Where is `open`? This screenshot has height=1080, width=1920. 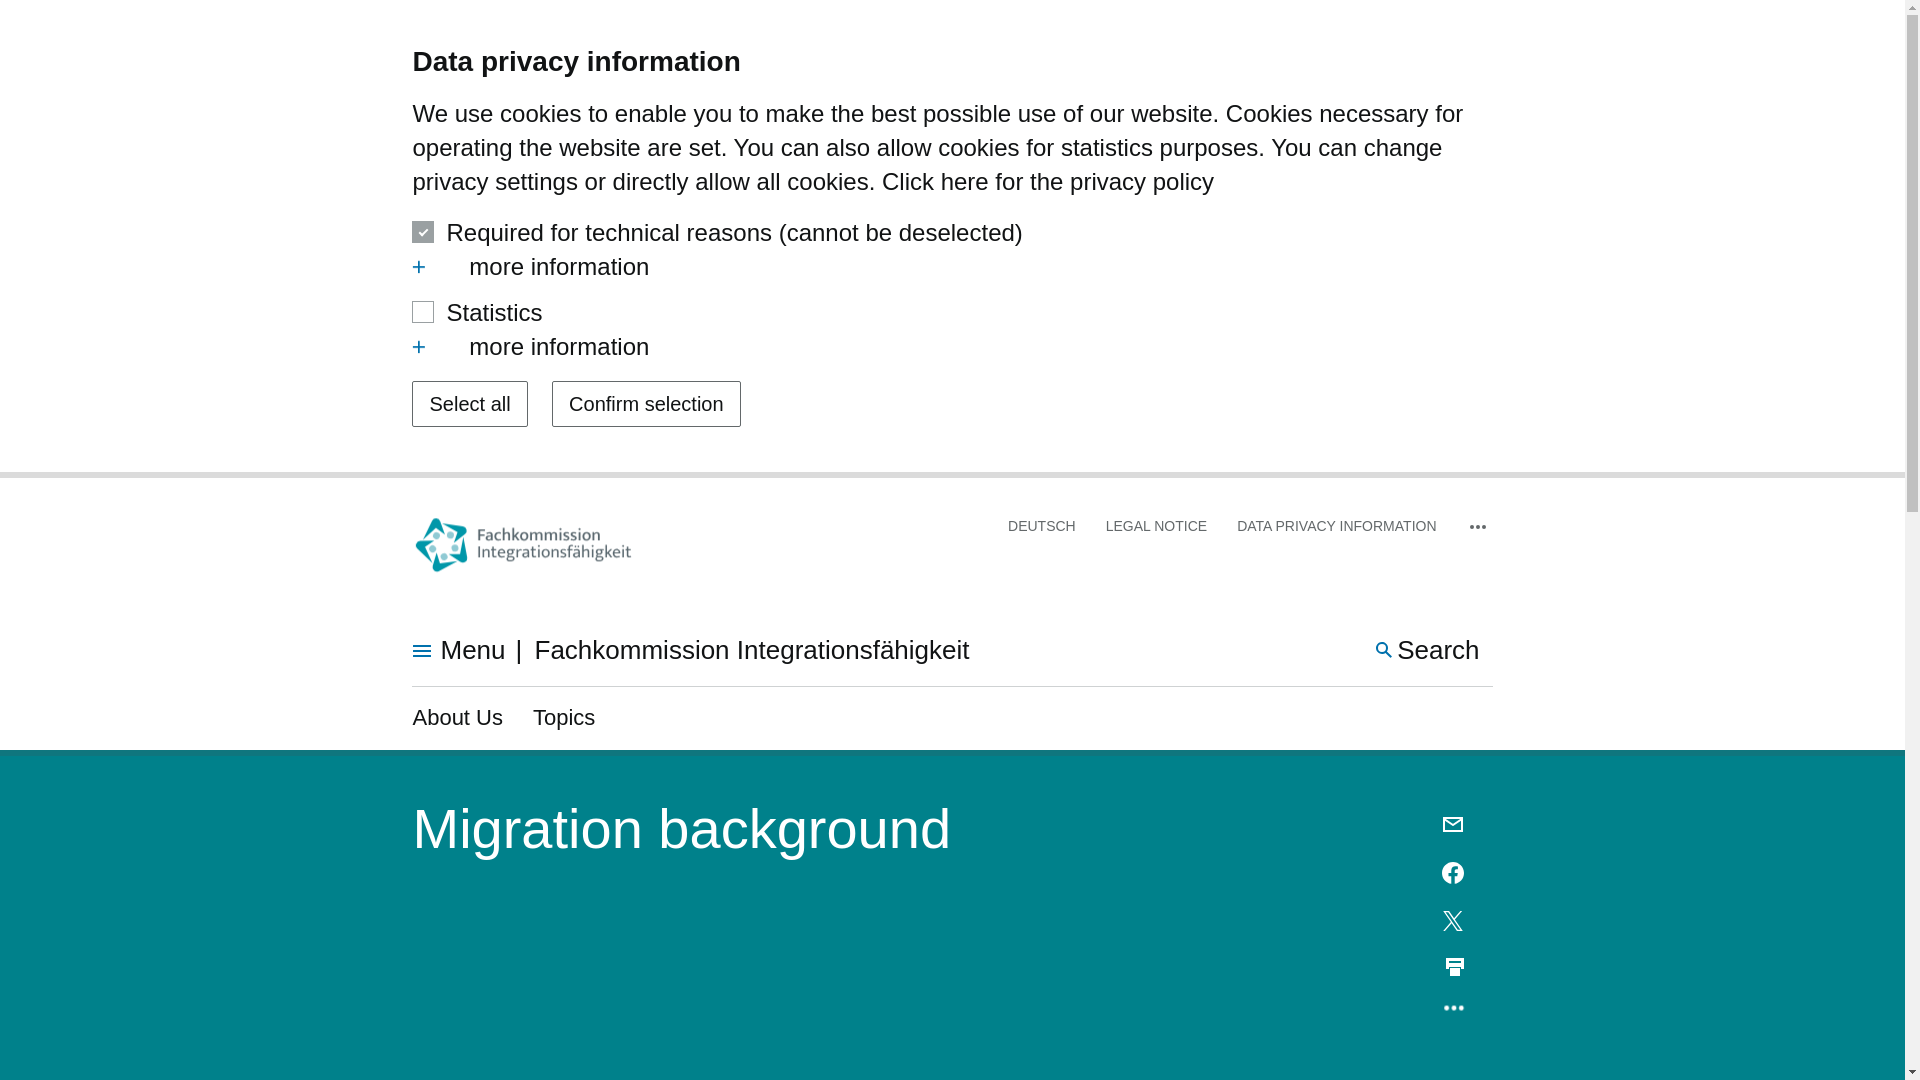 open is located at coordinates (419, 267).